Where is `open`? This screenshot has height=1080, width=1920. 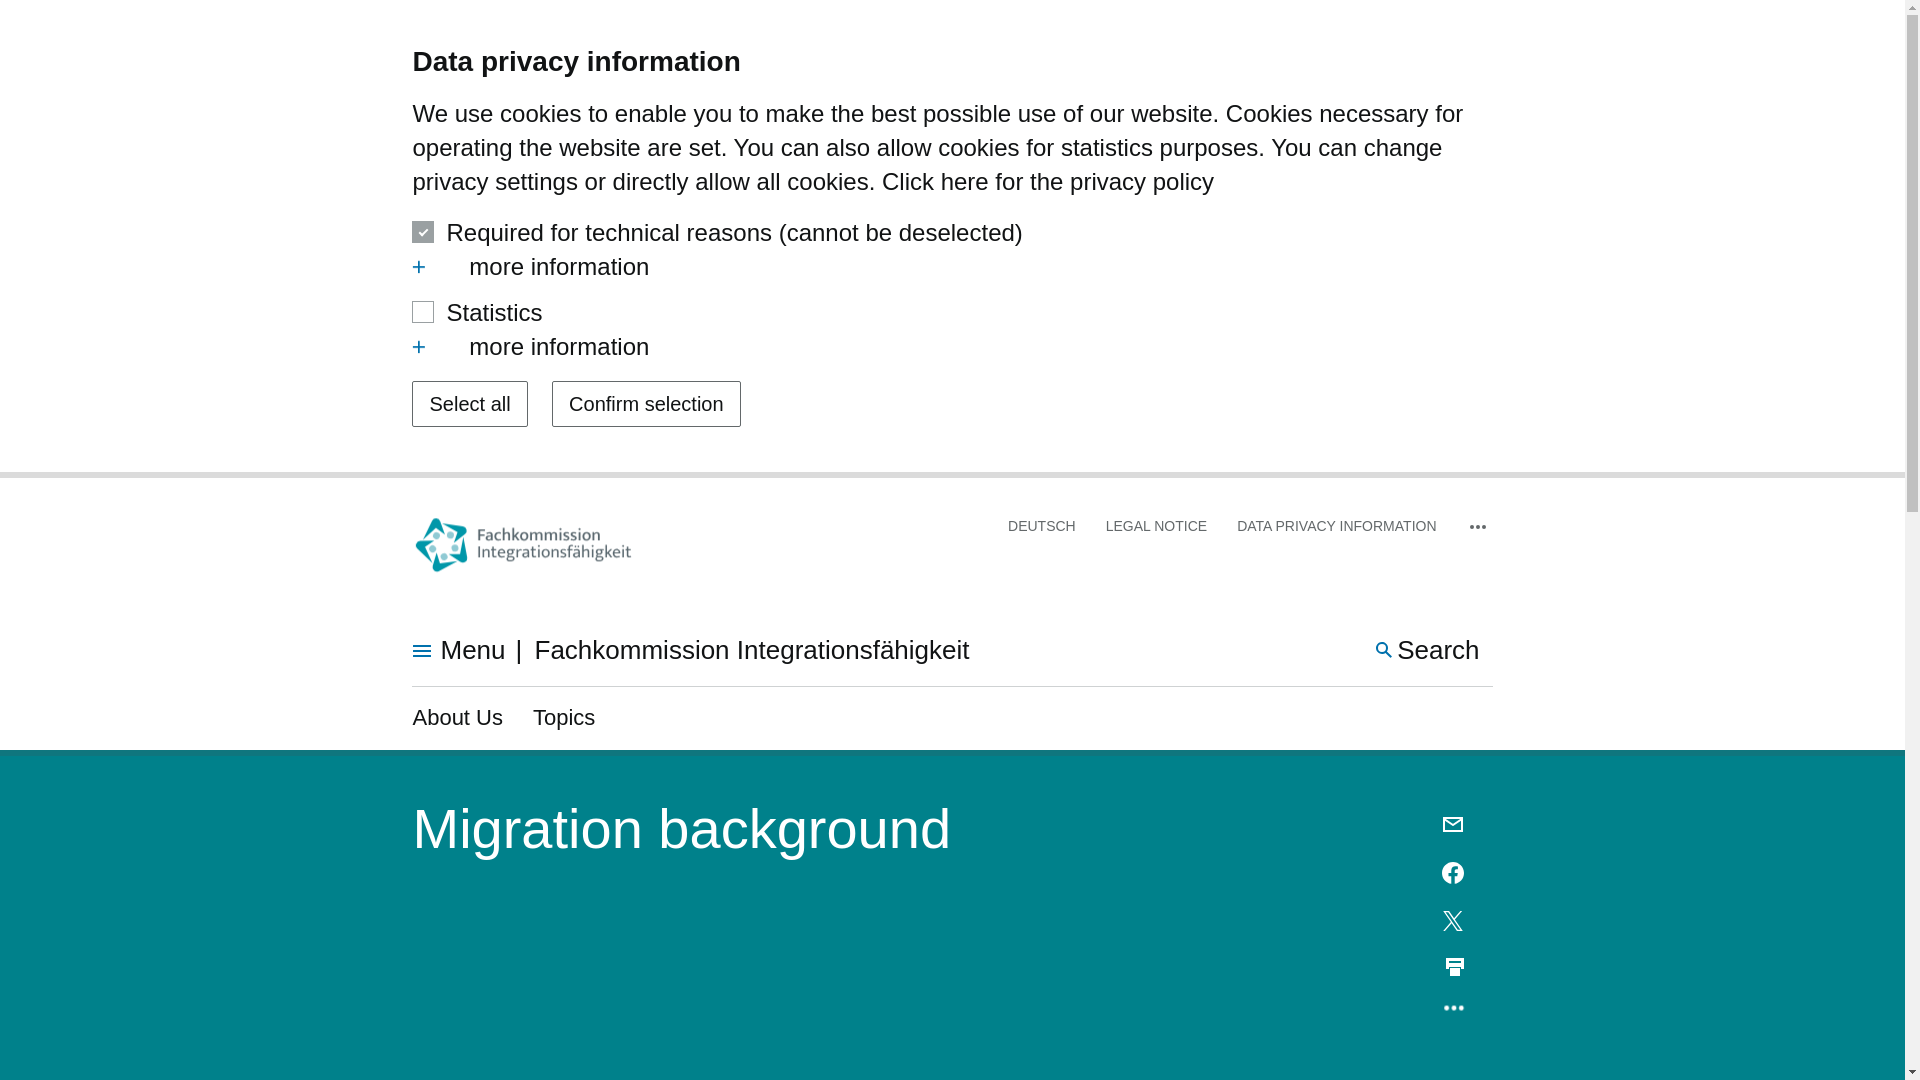 open is located at coordinates (419, 267).